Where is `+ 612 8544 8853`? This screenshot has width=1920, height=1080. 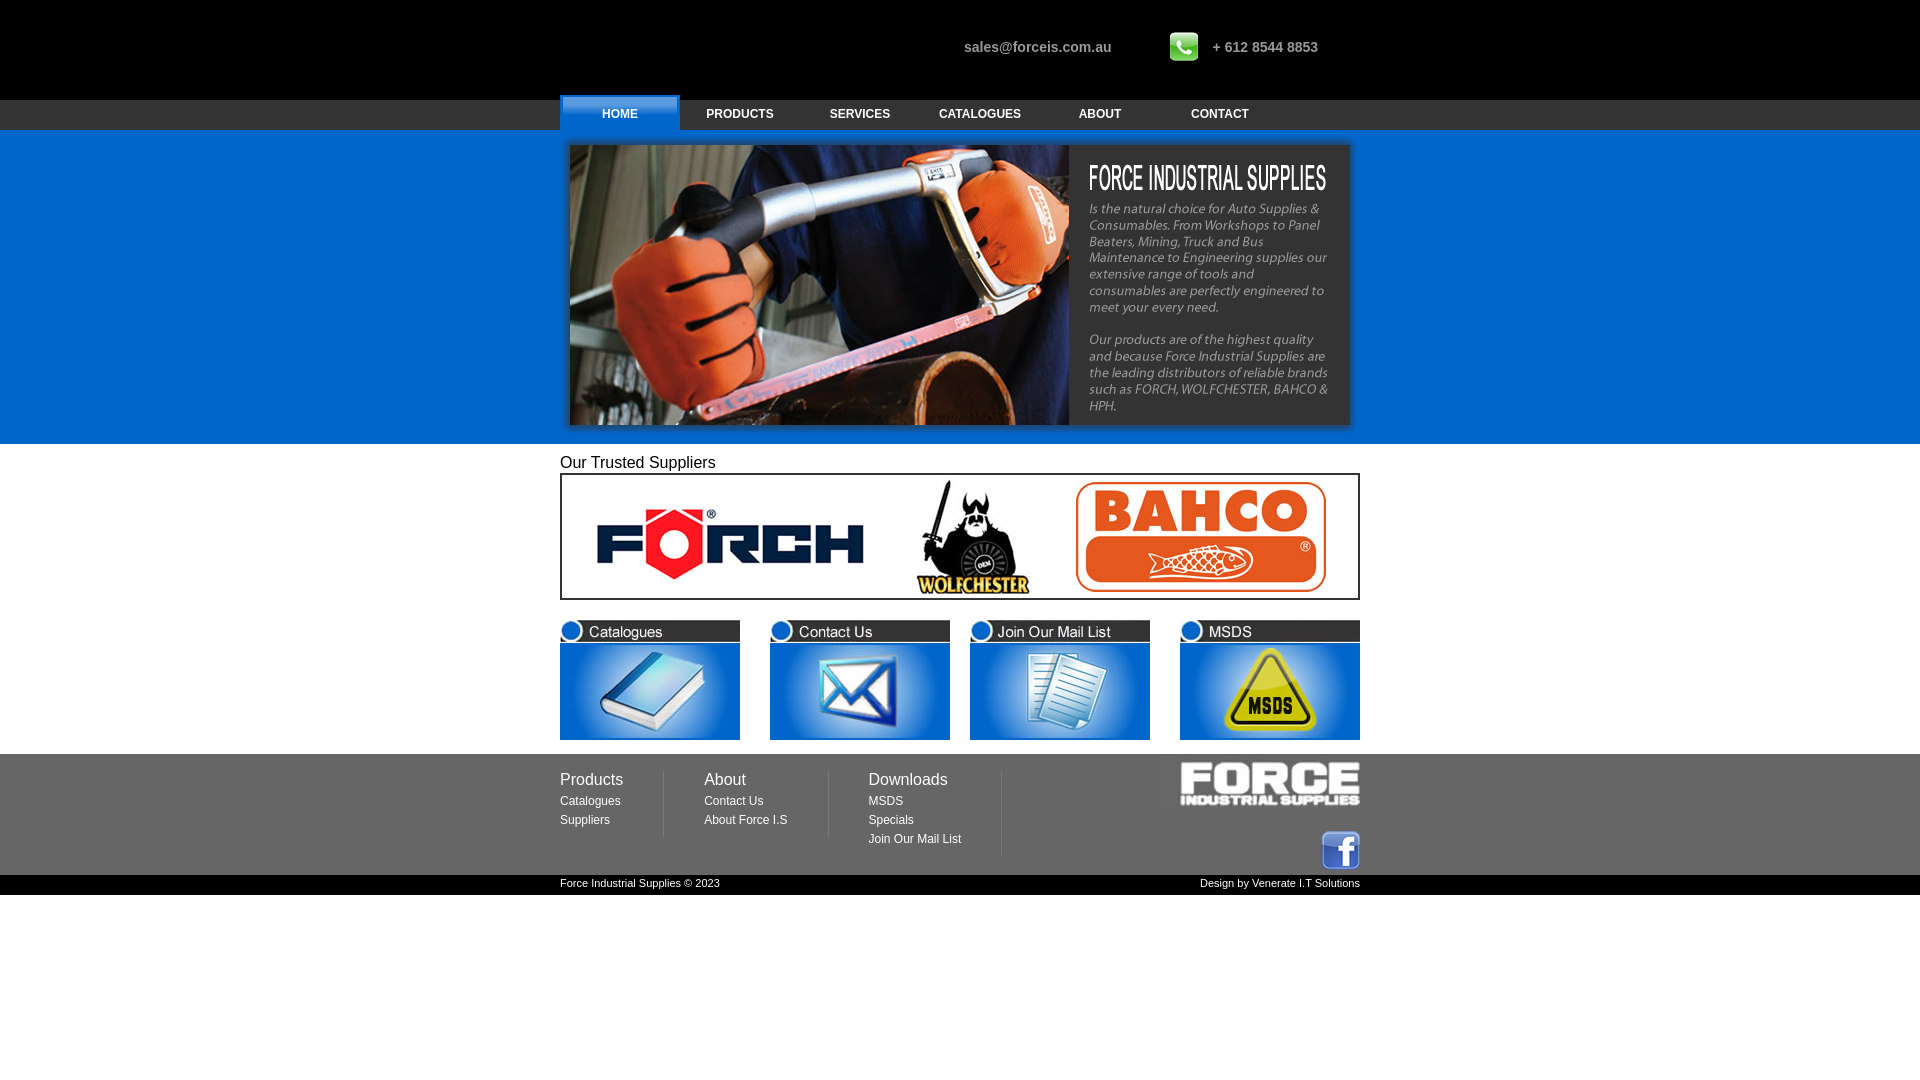 + 612 8544 8853 is located at coordinates (1266, 46).